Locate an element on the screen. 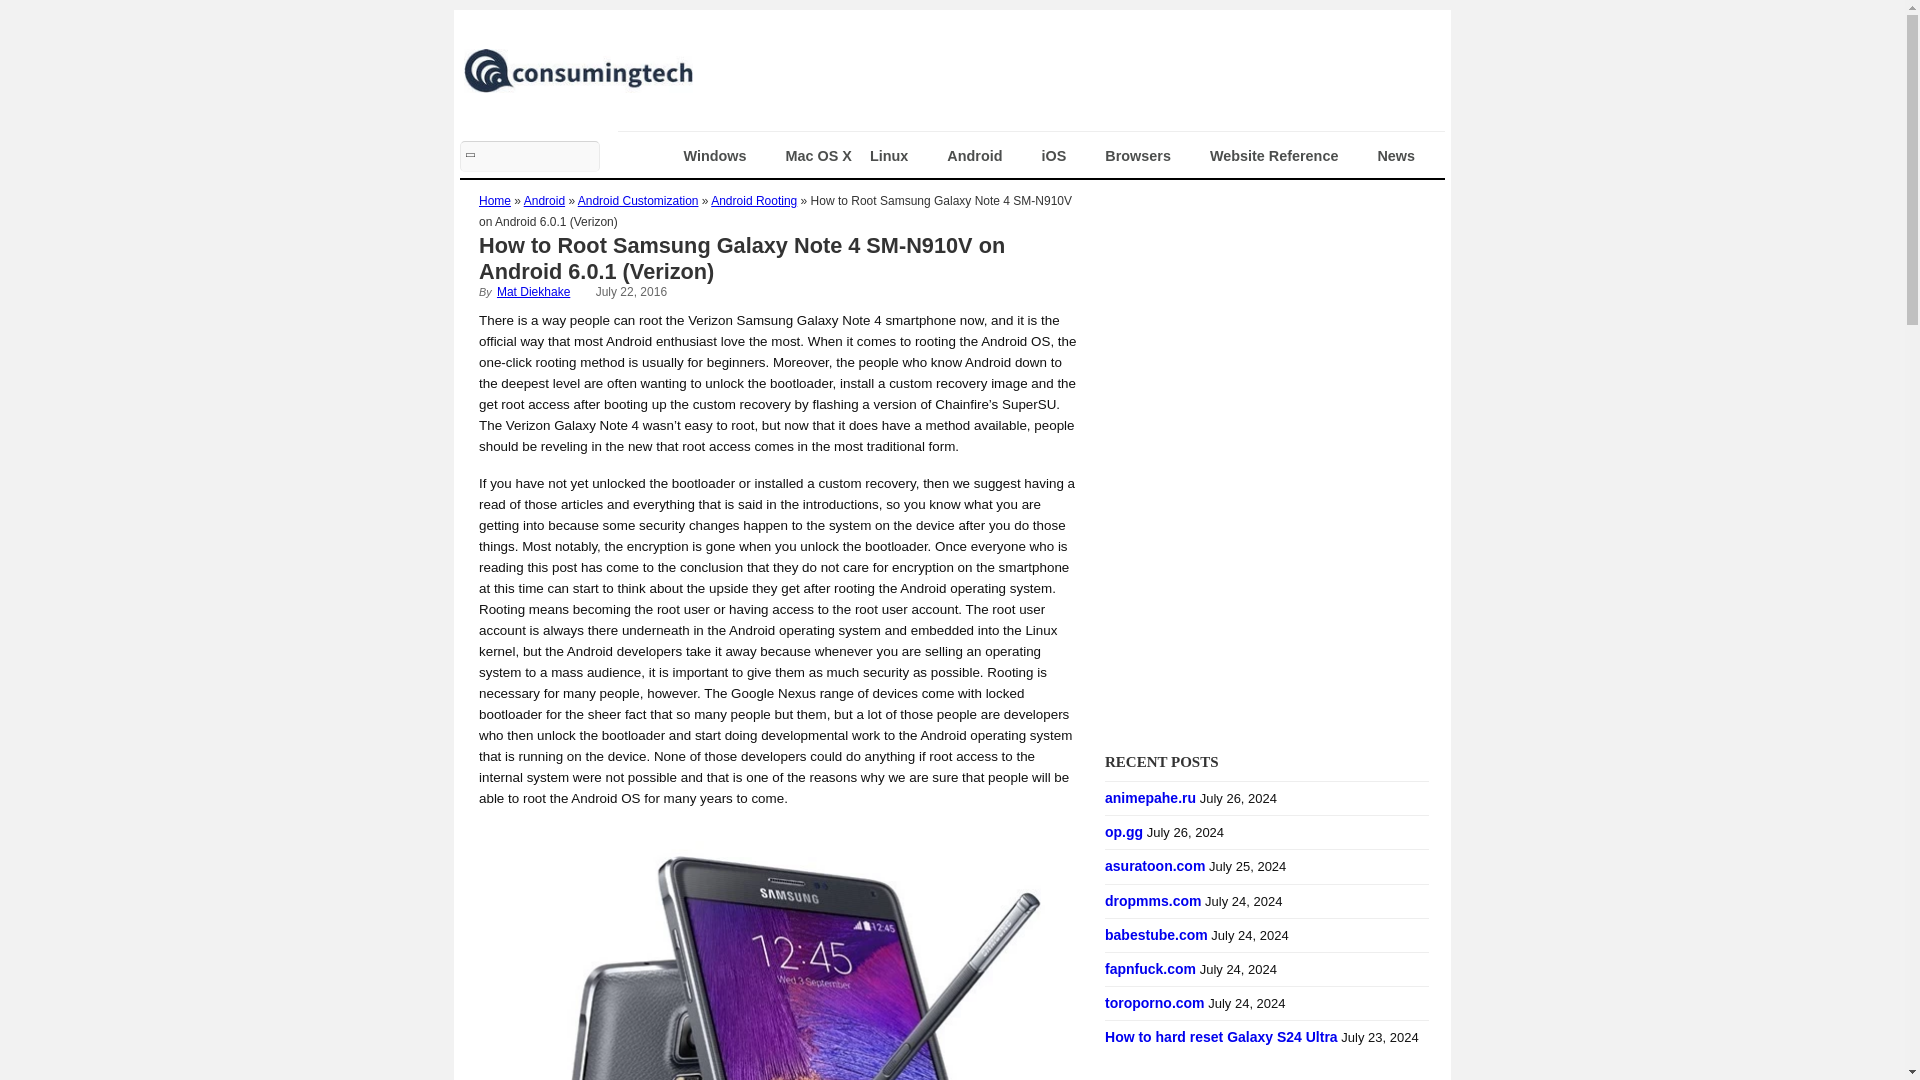 The width and height of the screenshot is (1920, 1080). News is located at coordinates (1406, 156).